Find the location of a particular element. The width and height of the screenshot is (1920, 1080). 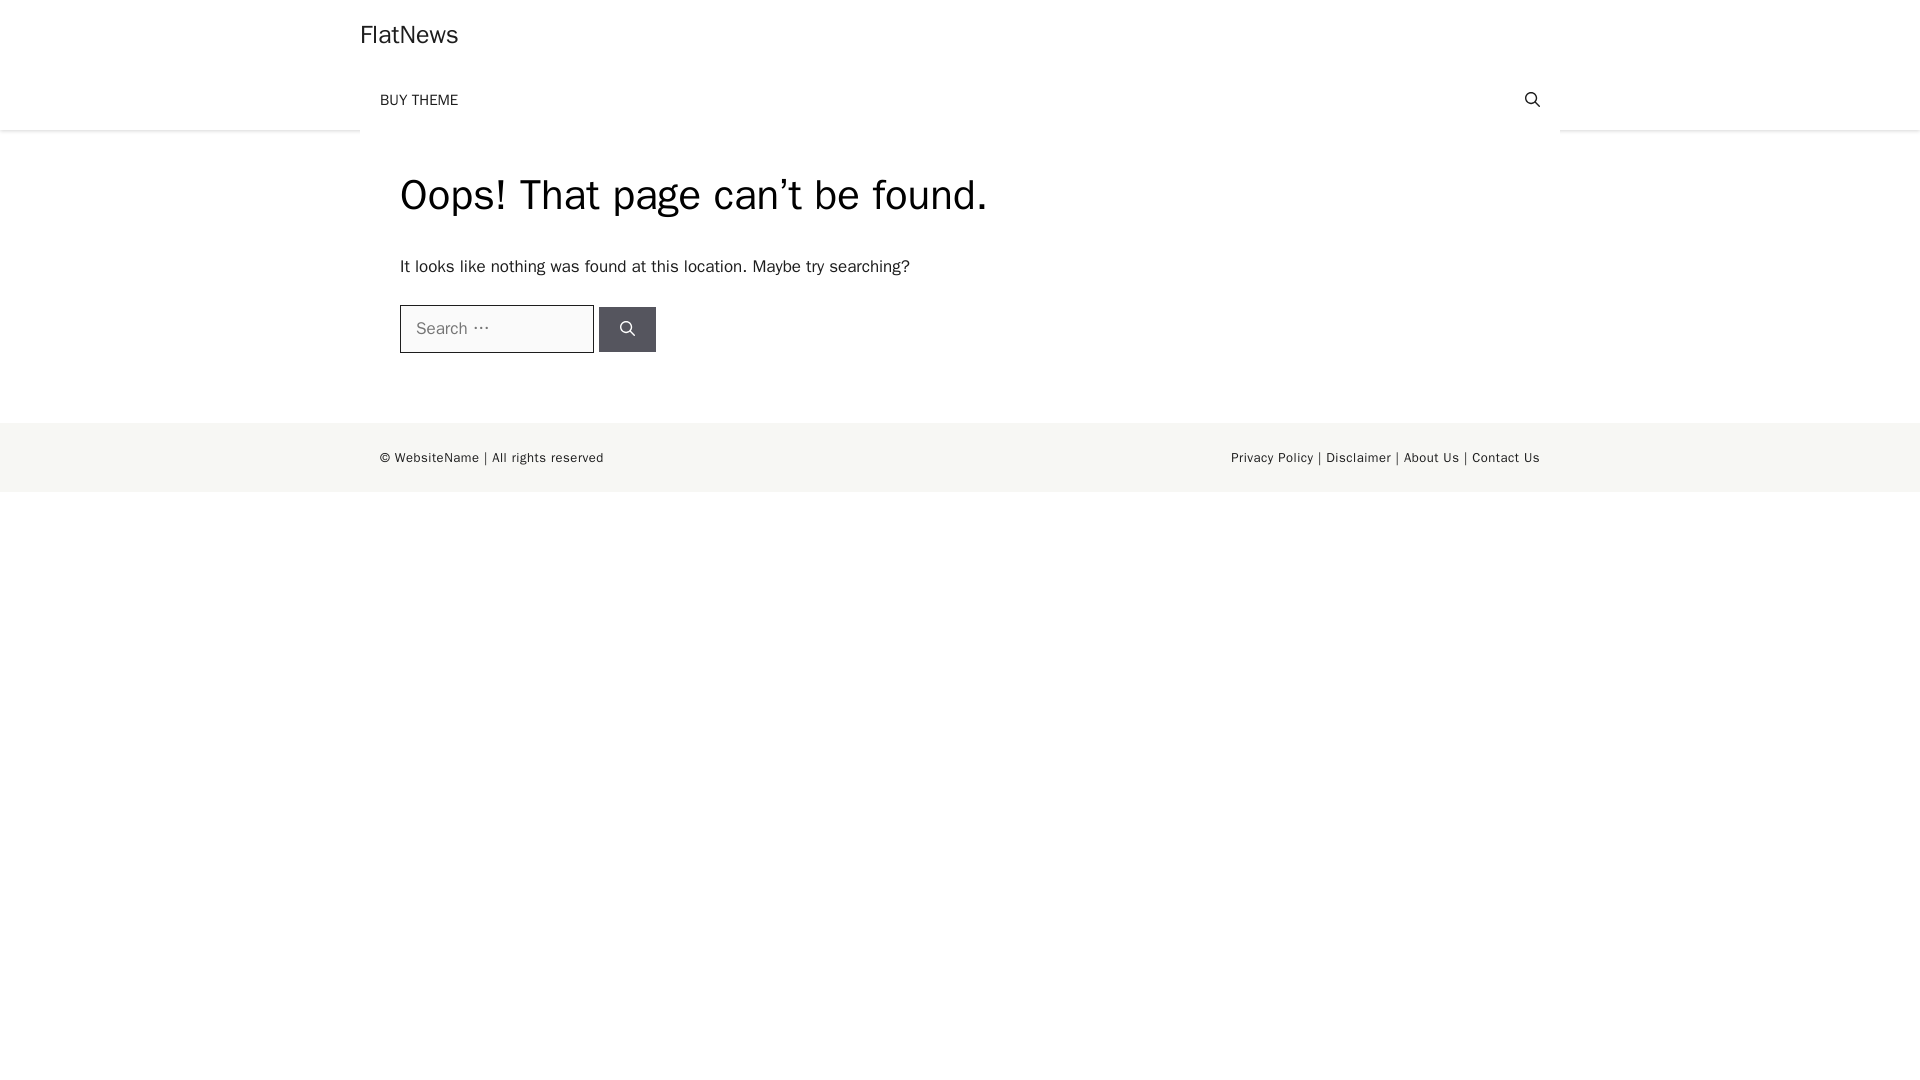

FlatNews is located at coordinates (409, 34).